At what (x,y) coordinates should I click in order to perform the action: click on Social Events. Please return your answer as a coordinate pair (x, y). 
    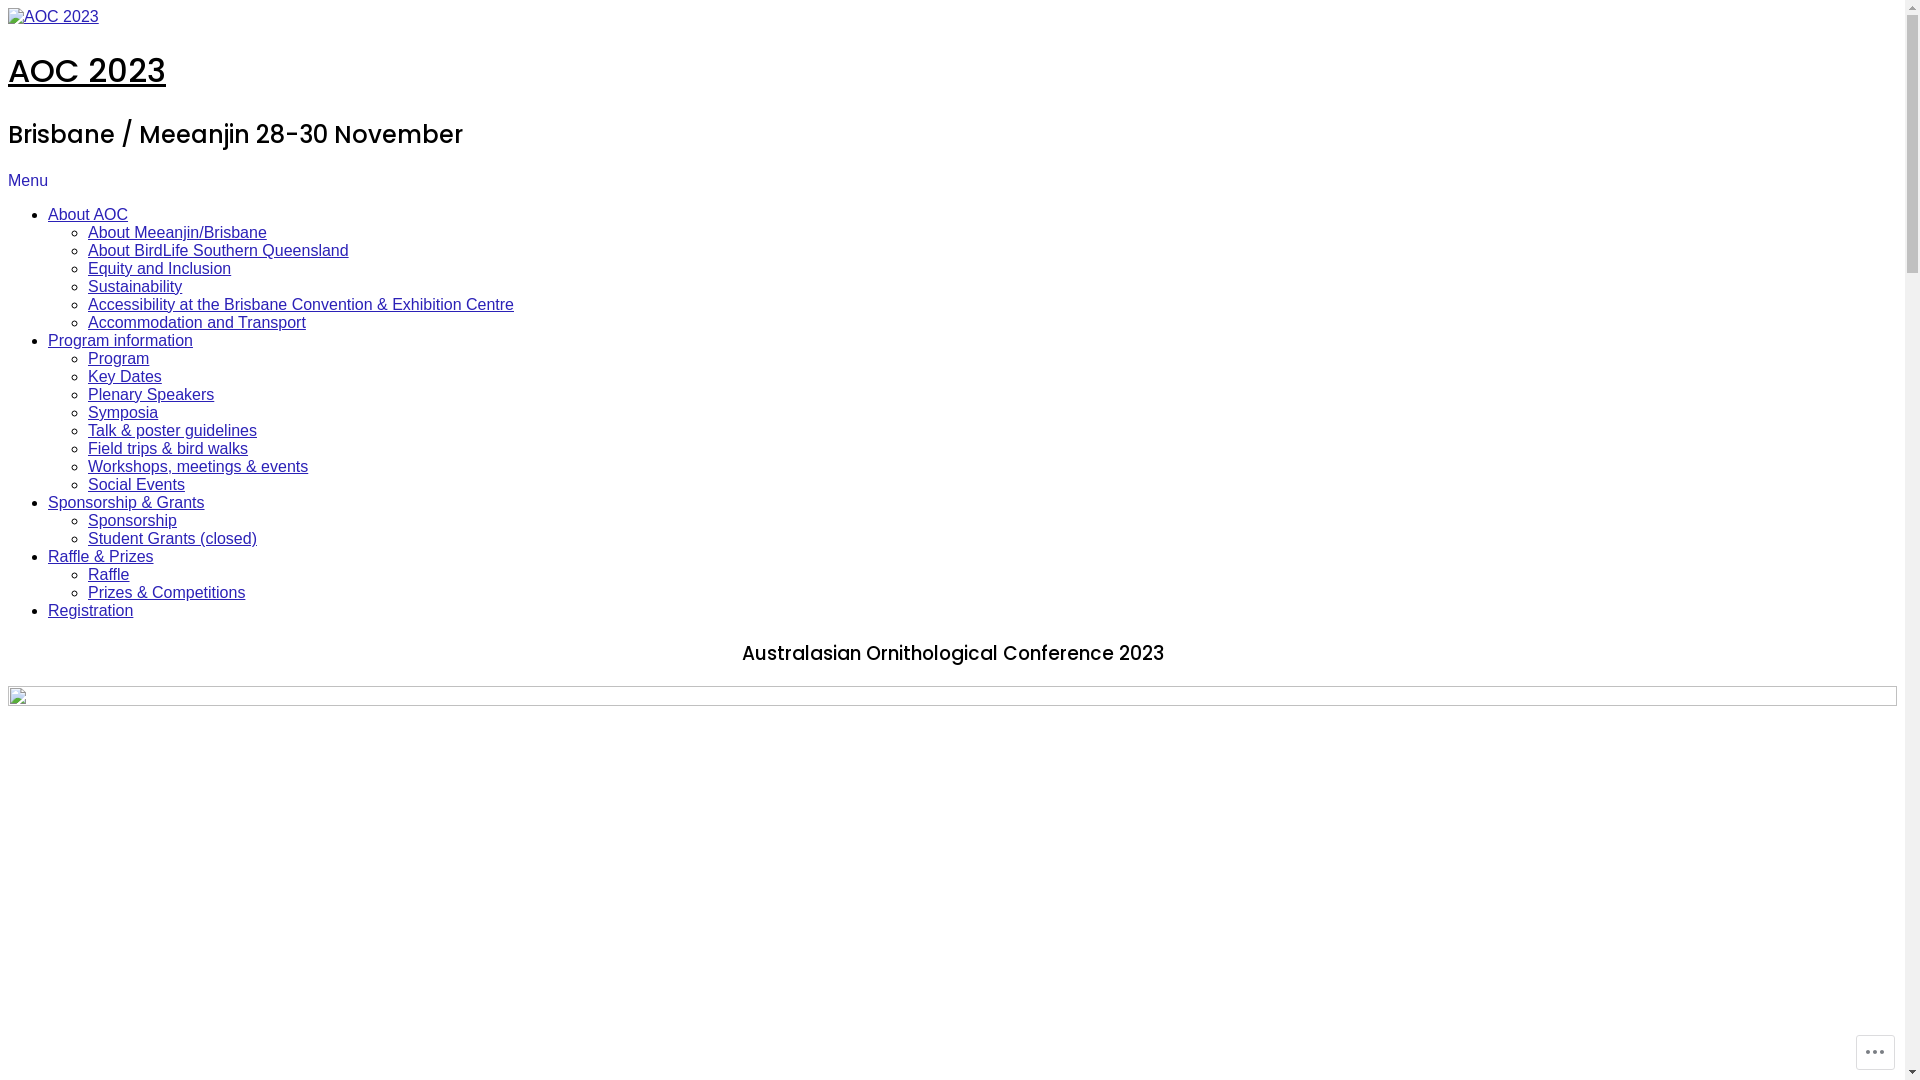
    Looking at the image, I should click on (136, 484).